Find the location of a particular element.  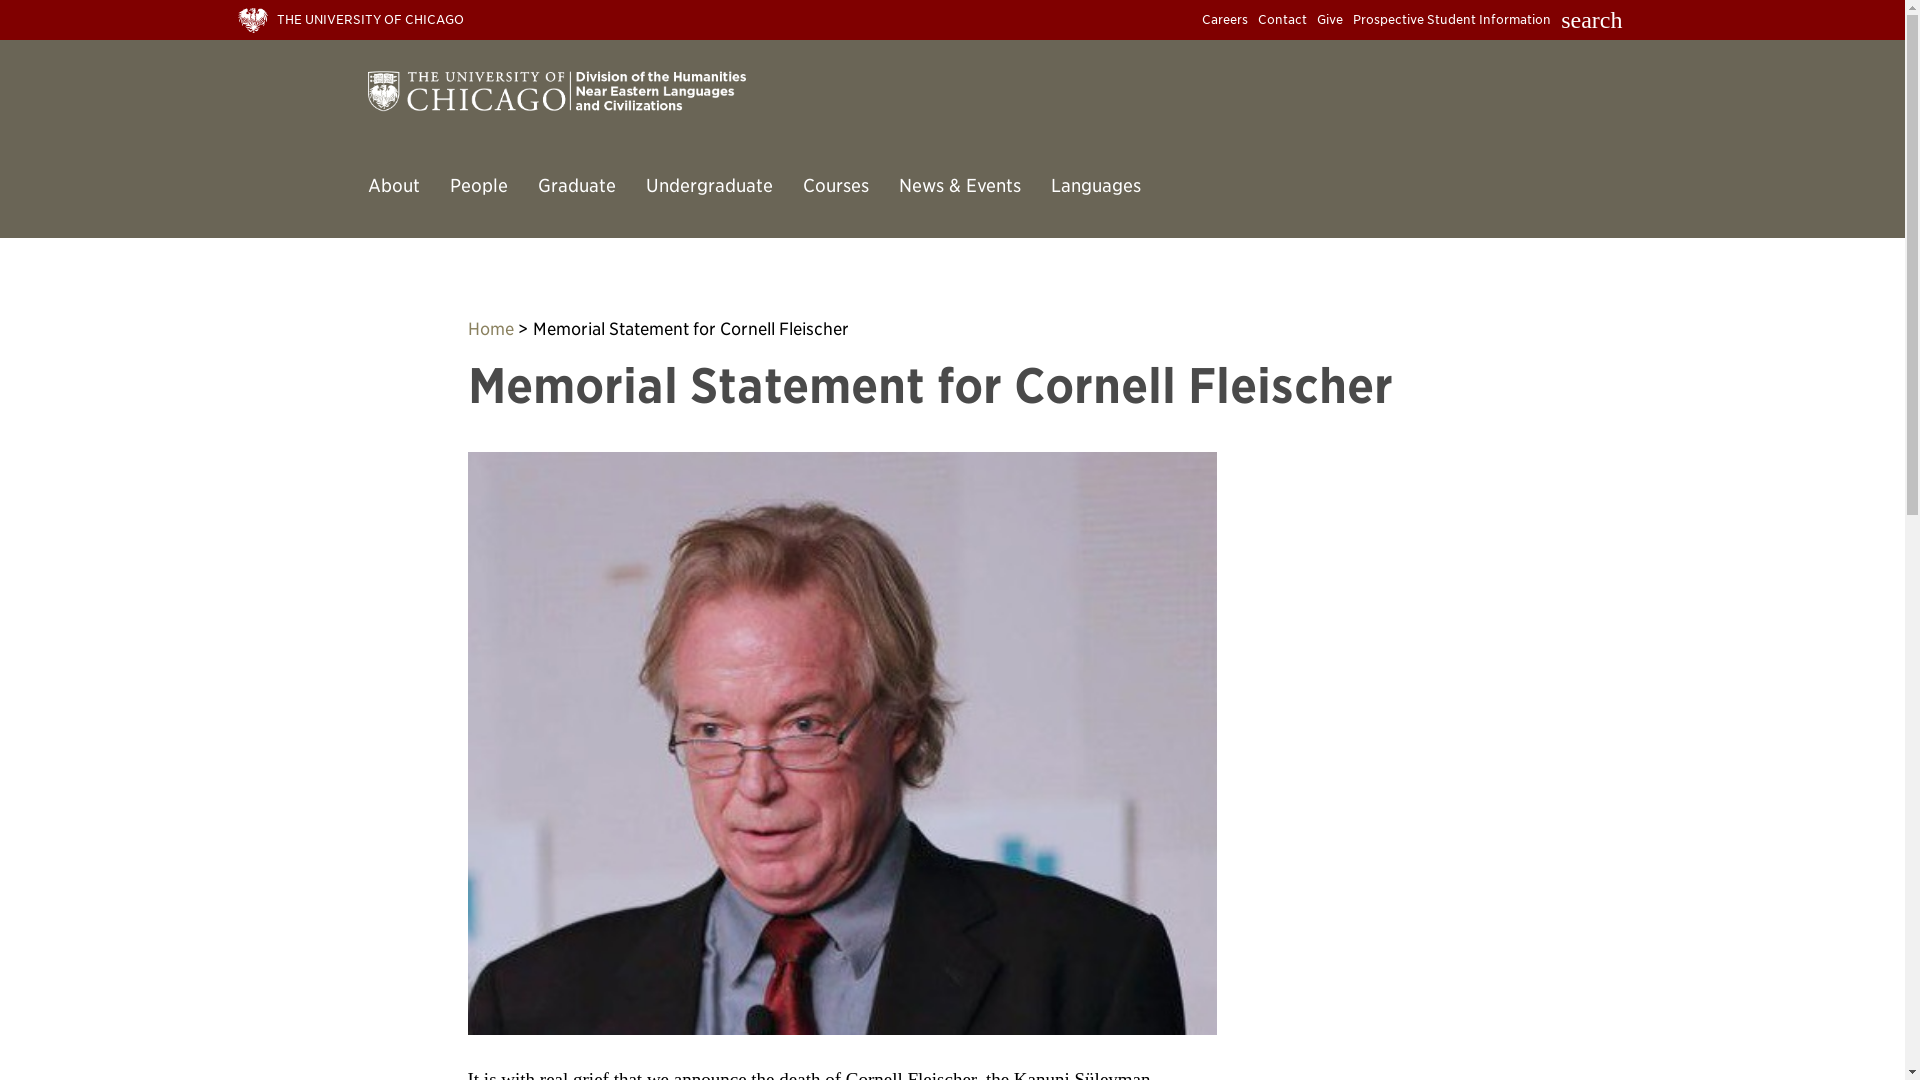

Give is located at coordinates (1330, 19).